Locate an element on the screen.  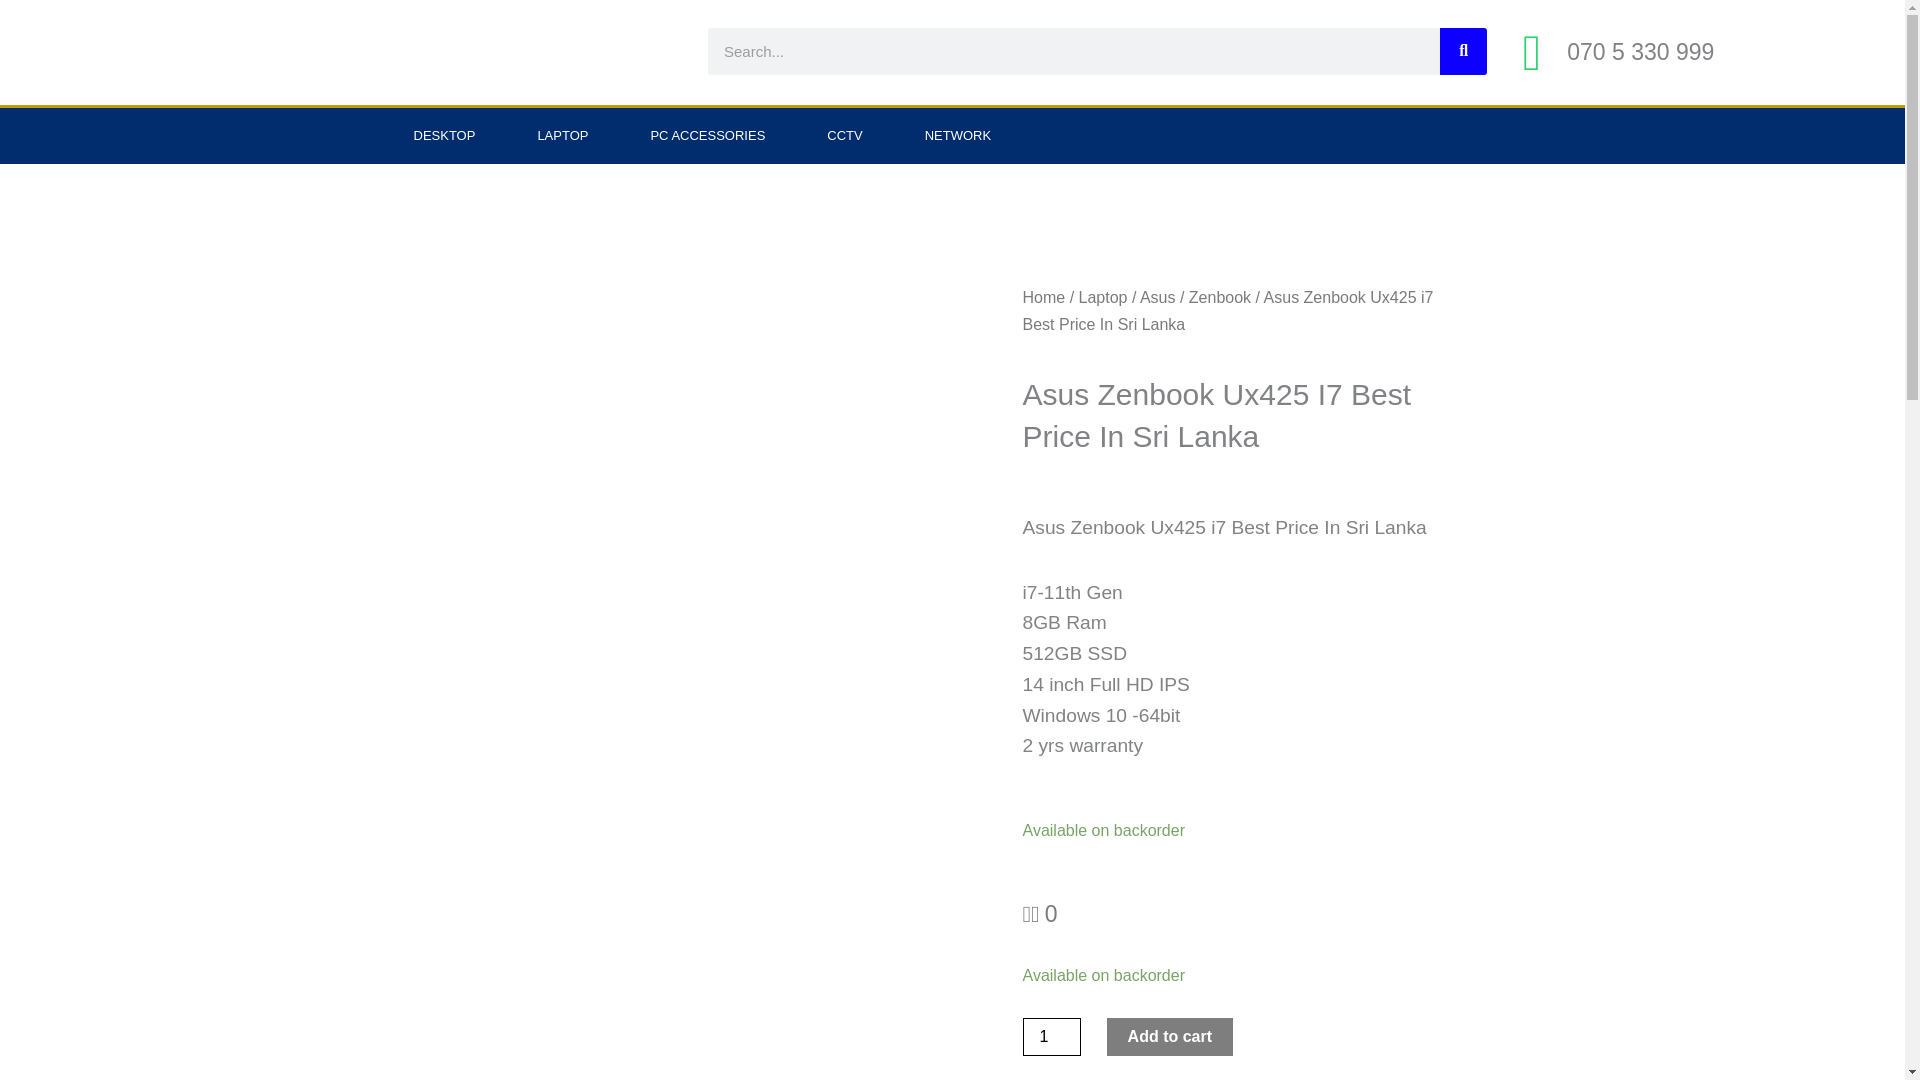
CCTV is located at coordinates (844, 136).